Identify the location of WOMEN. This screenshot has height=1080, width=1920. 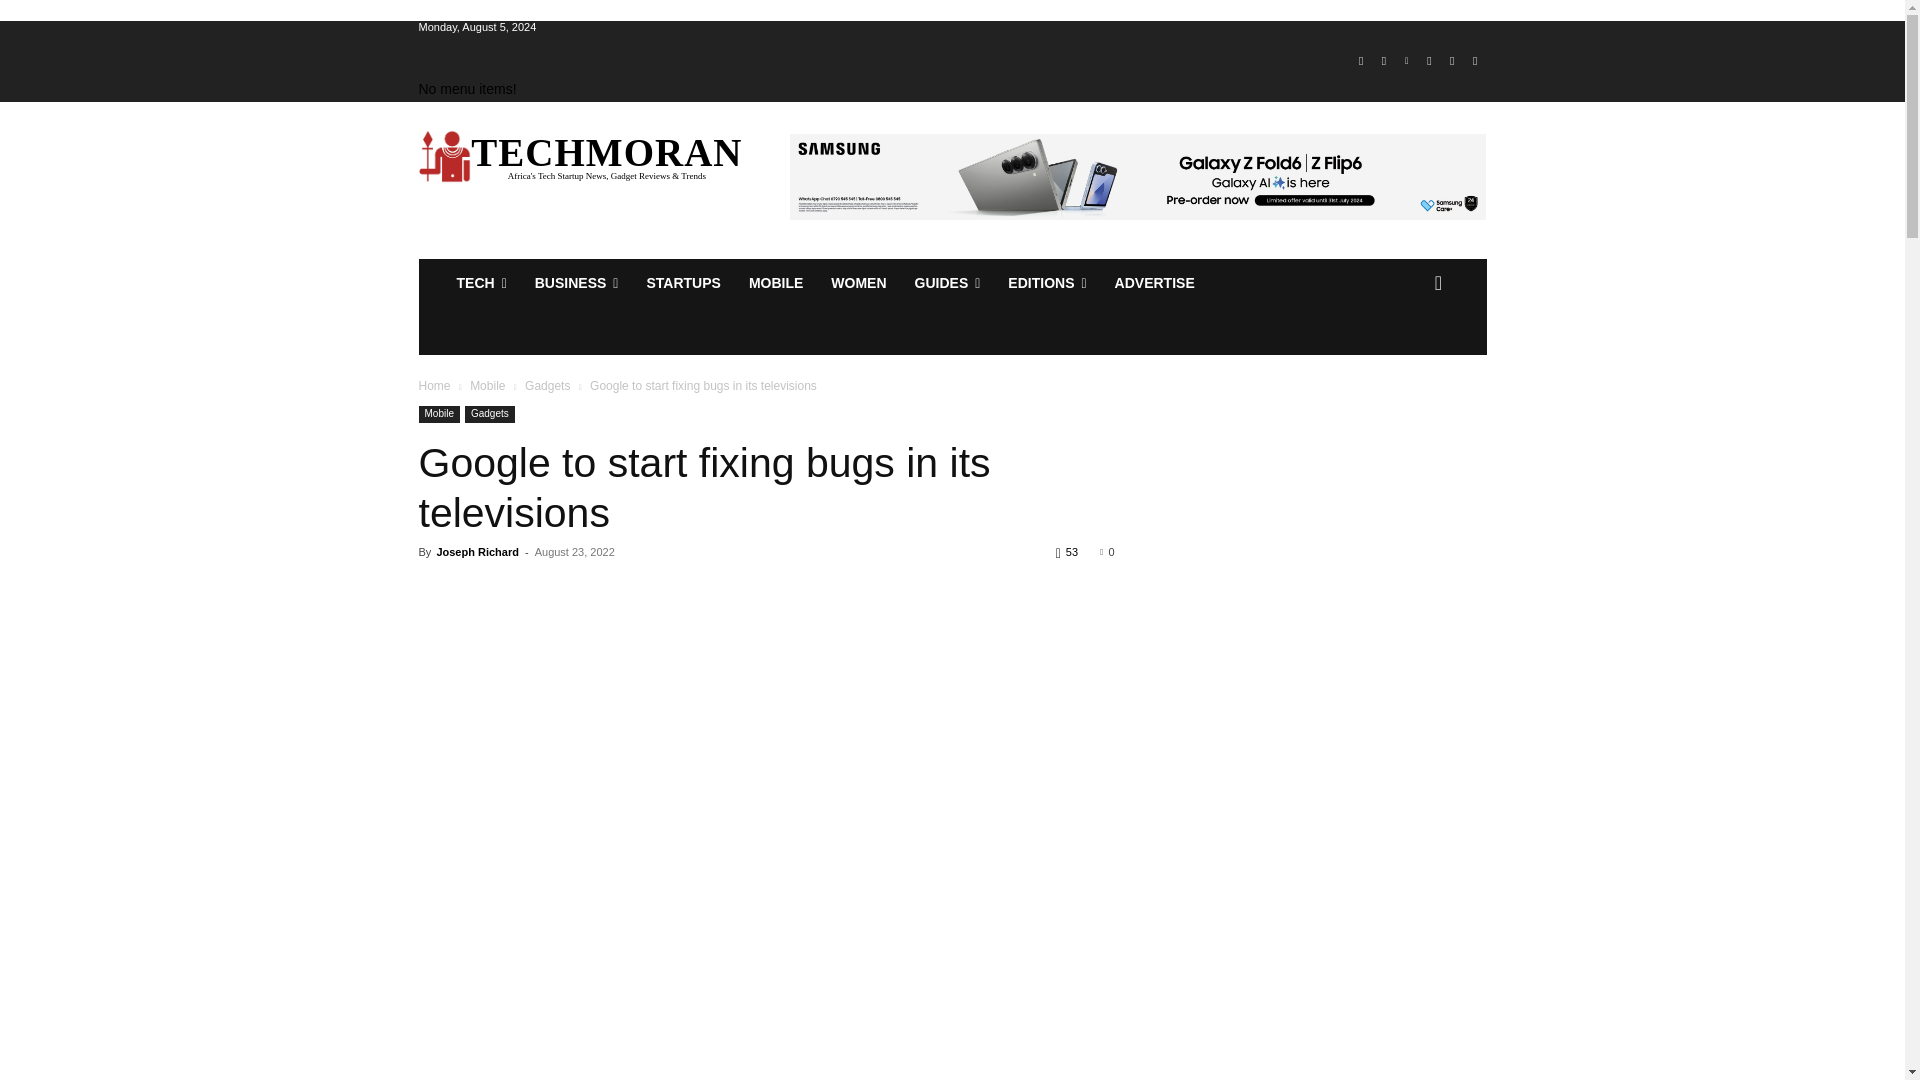
(858, 282).